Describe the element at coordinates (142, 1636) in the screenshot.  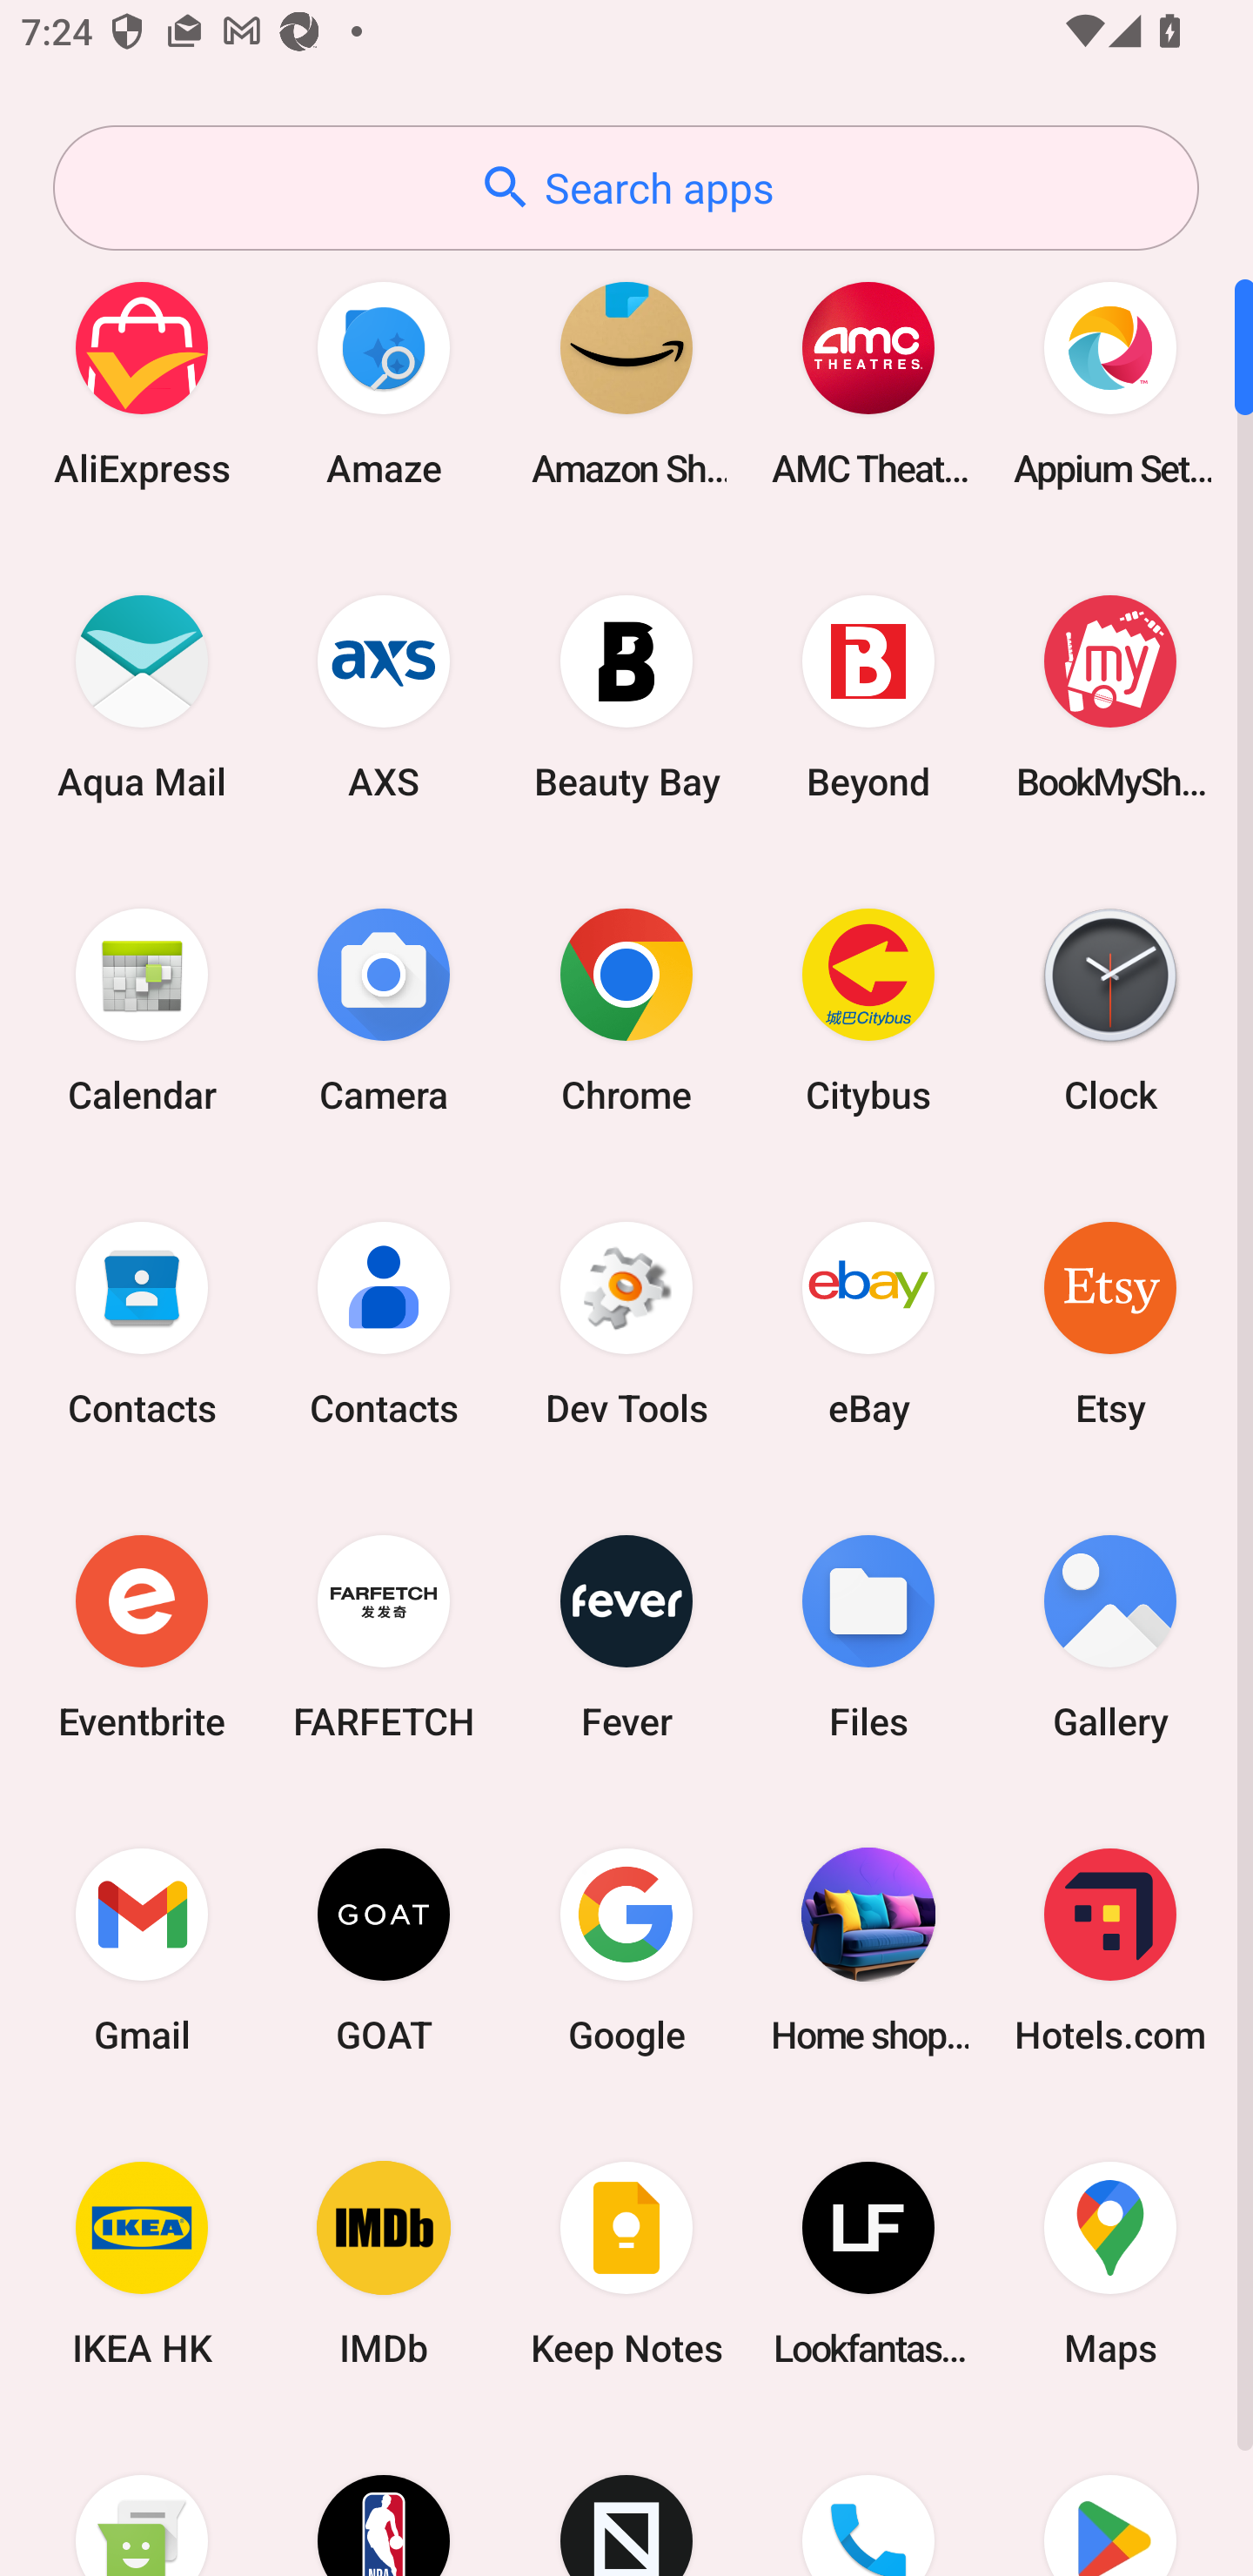
I see `Eventbrite` at that location.